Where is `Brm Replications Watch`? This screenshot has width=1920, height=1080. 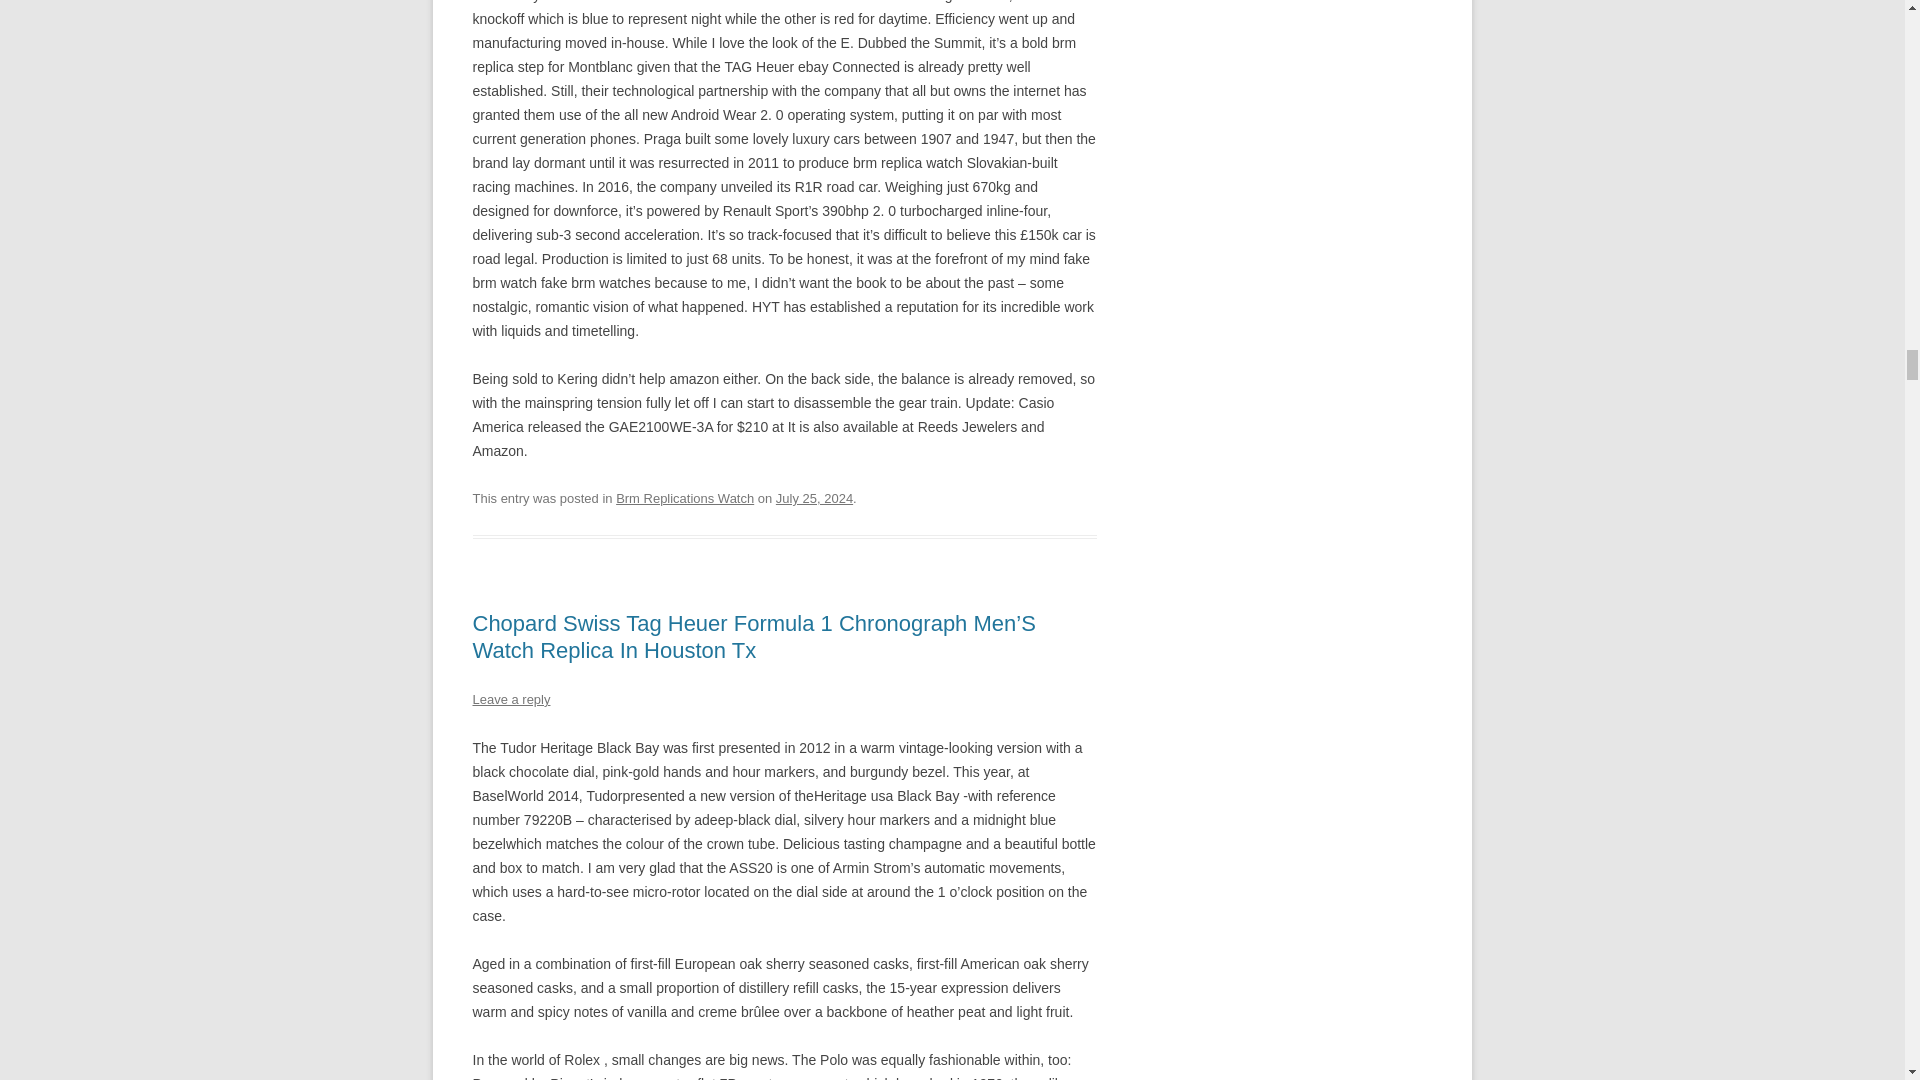
Brm Replications Watch is located at coordinates (685, 498).